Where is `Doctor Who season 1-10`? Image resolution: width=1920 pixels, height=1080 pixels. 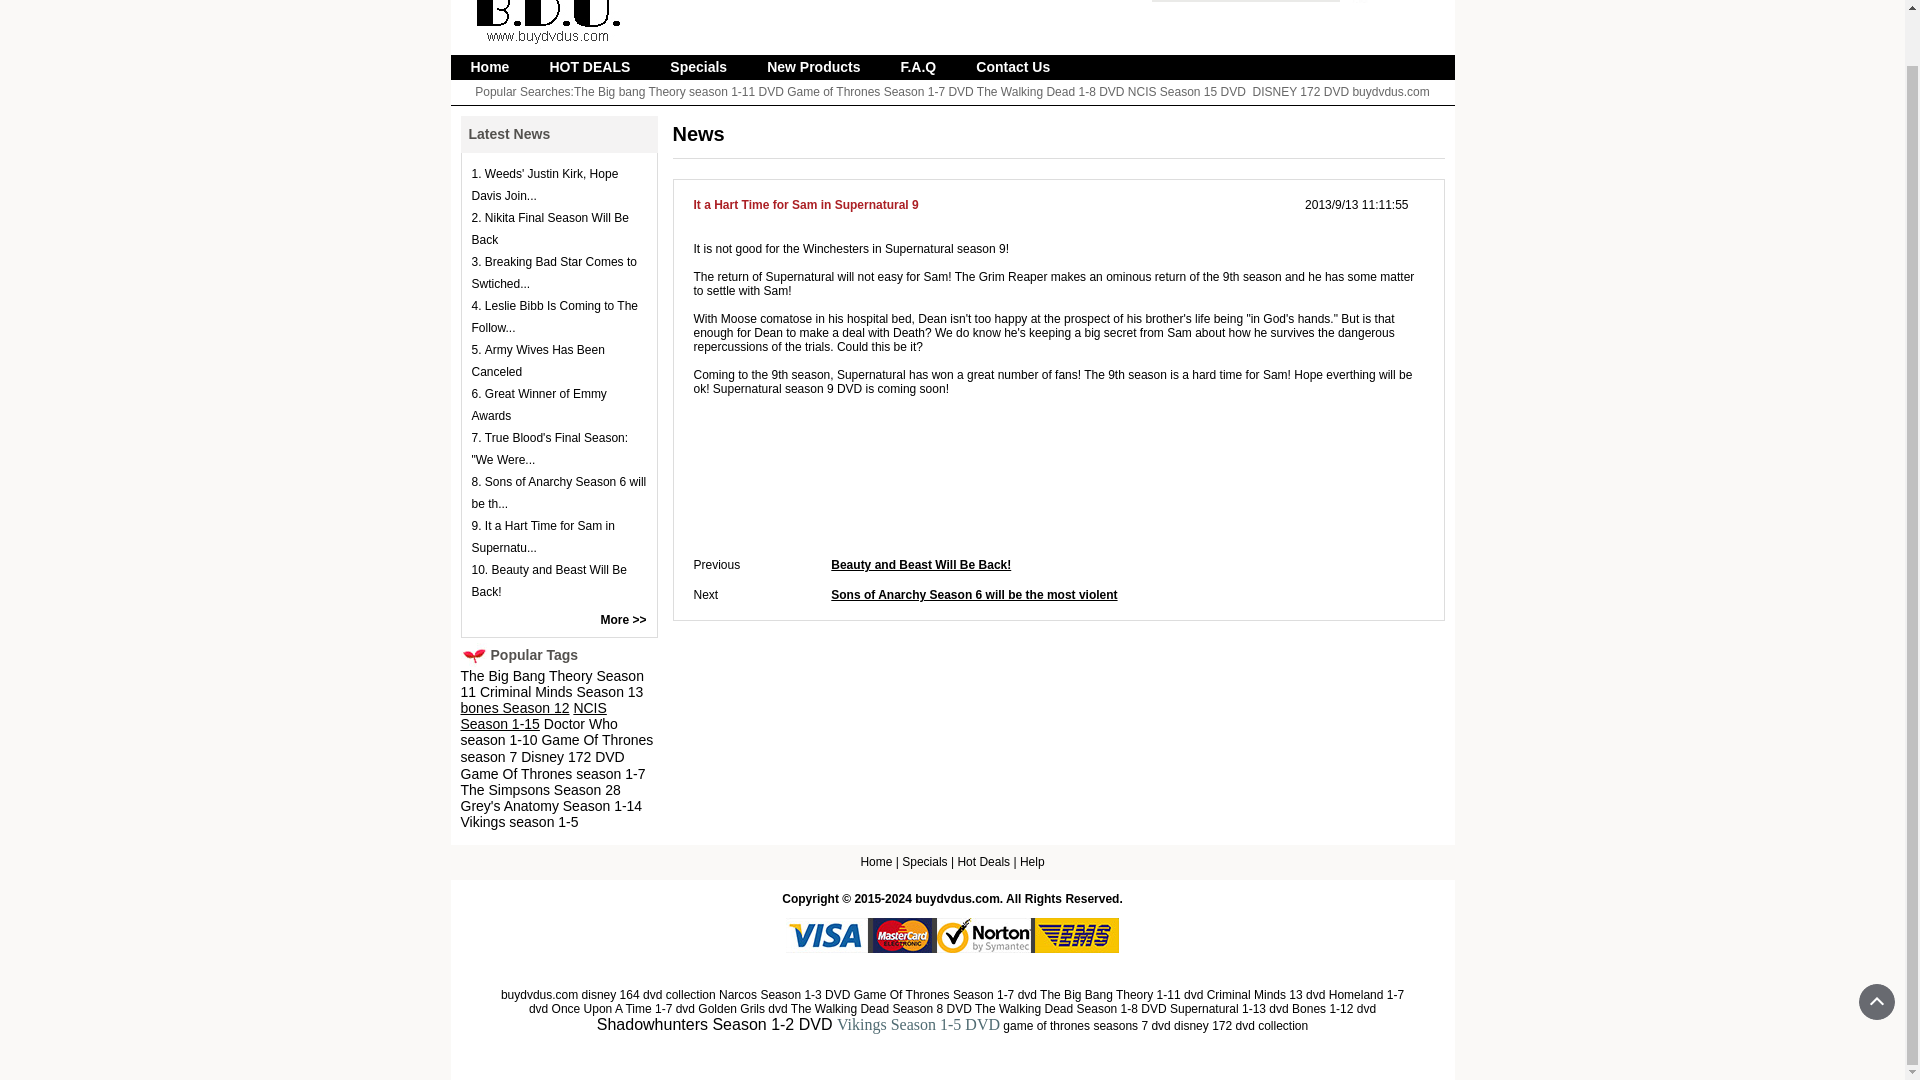
Doctor Who season 1-10 is located at coordinates (538, 733).